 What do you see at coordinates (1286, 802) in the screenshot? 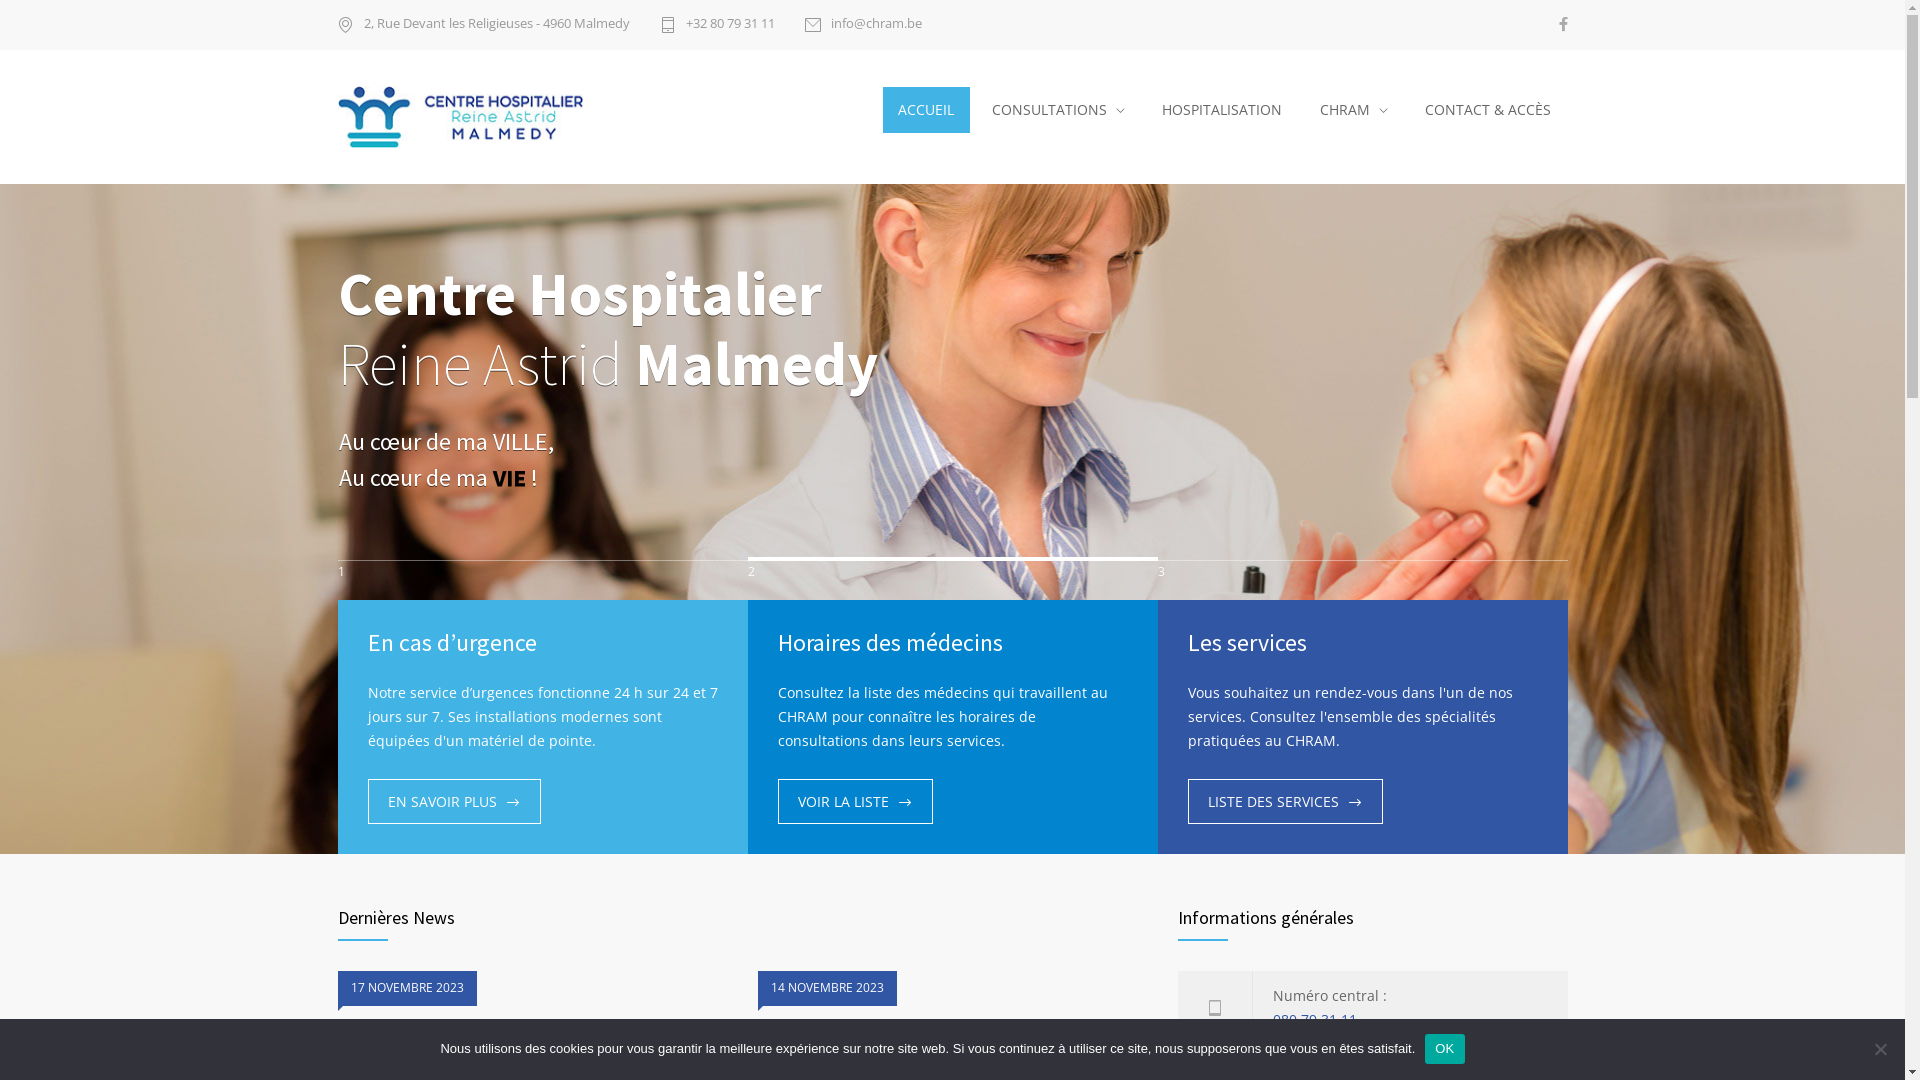
I see `LISTE DES SERVICES` at bounding box center [1286, 802].